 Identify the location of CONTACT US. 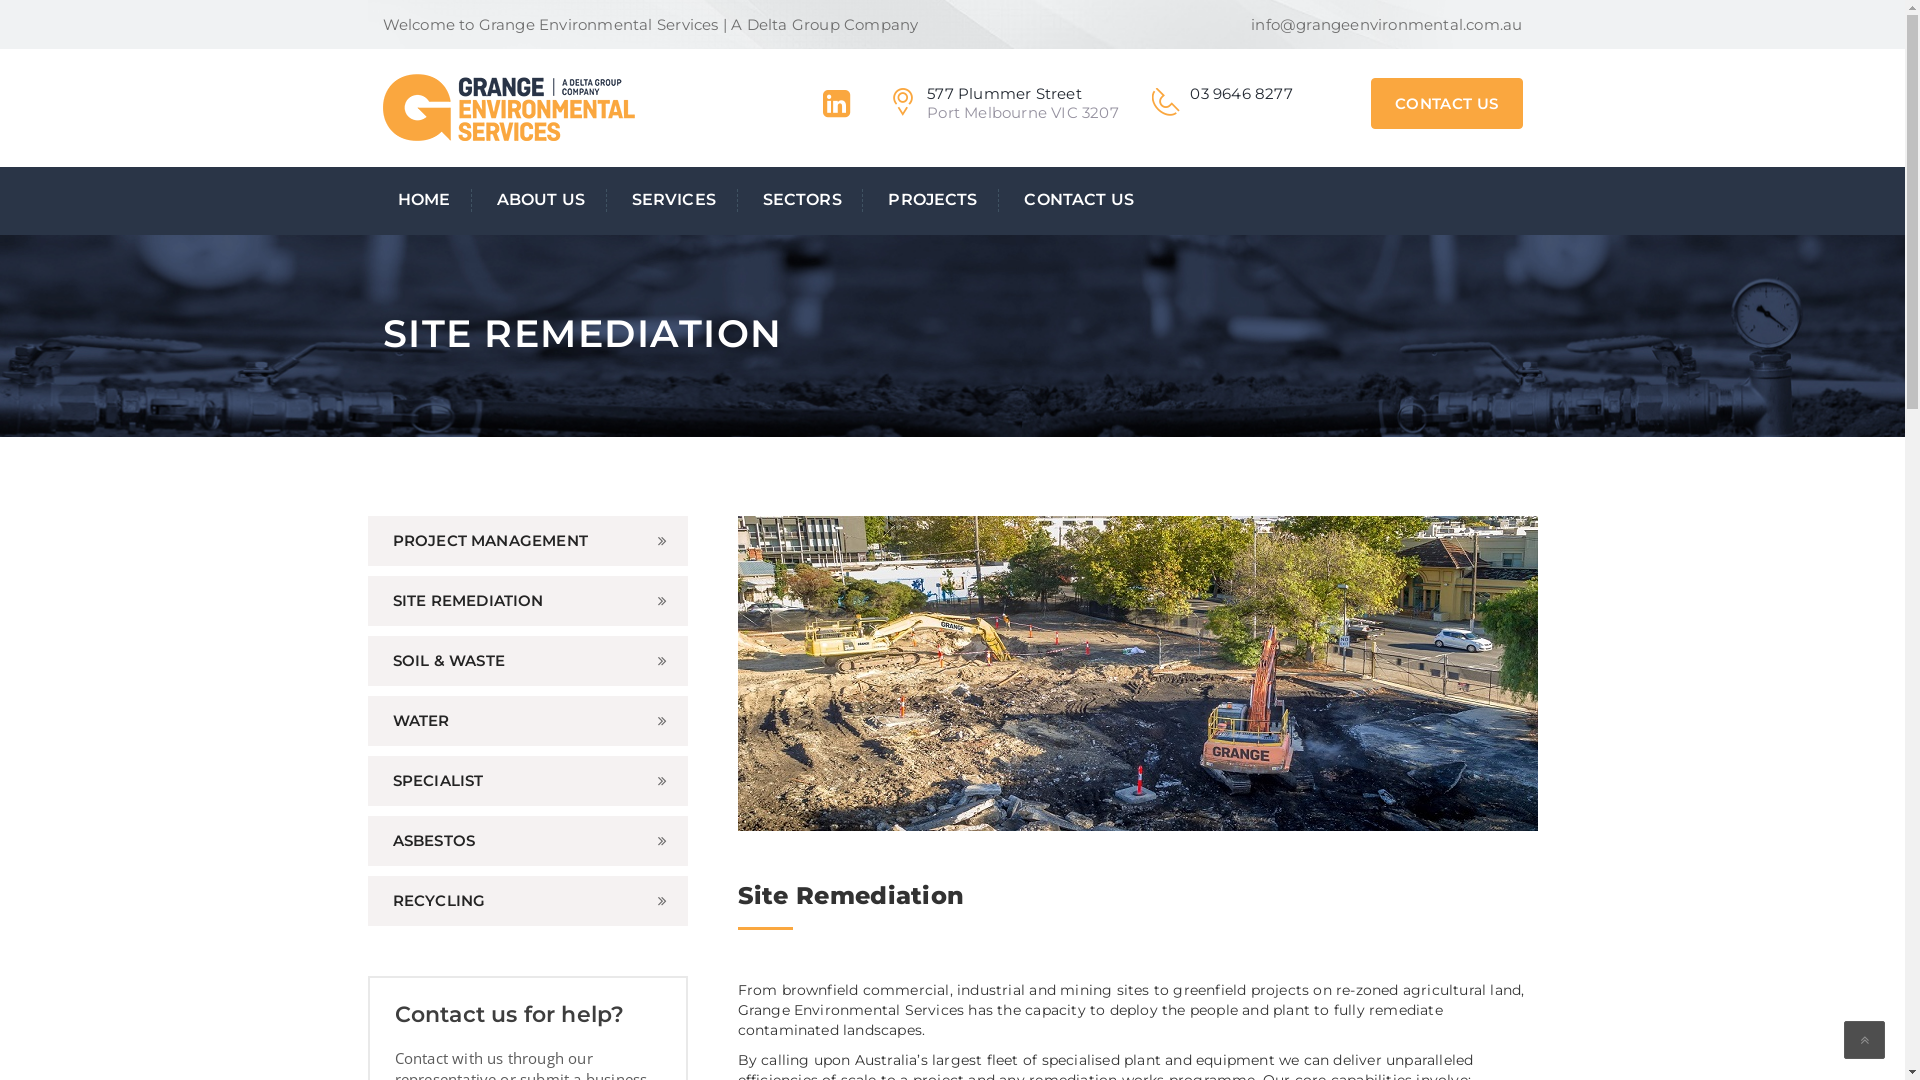
(1447, 103).